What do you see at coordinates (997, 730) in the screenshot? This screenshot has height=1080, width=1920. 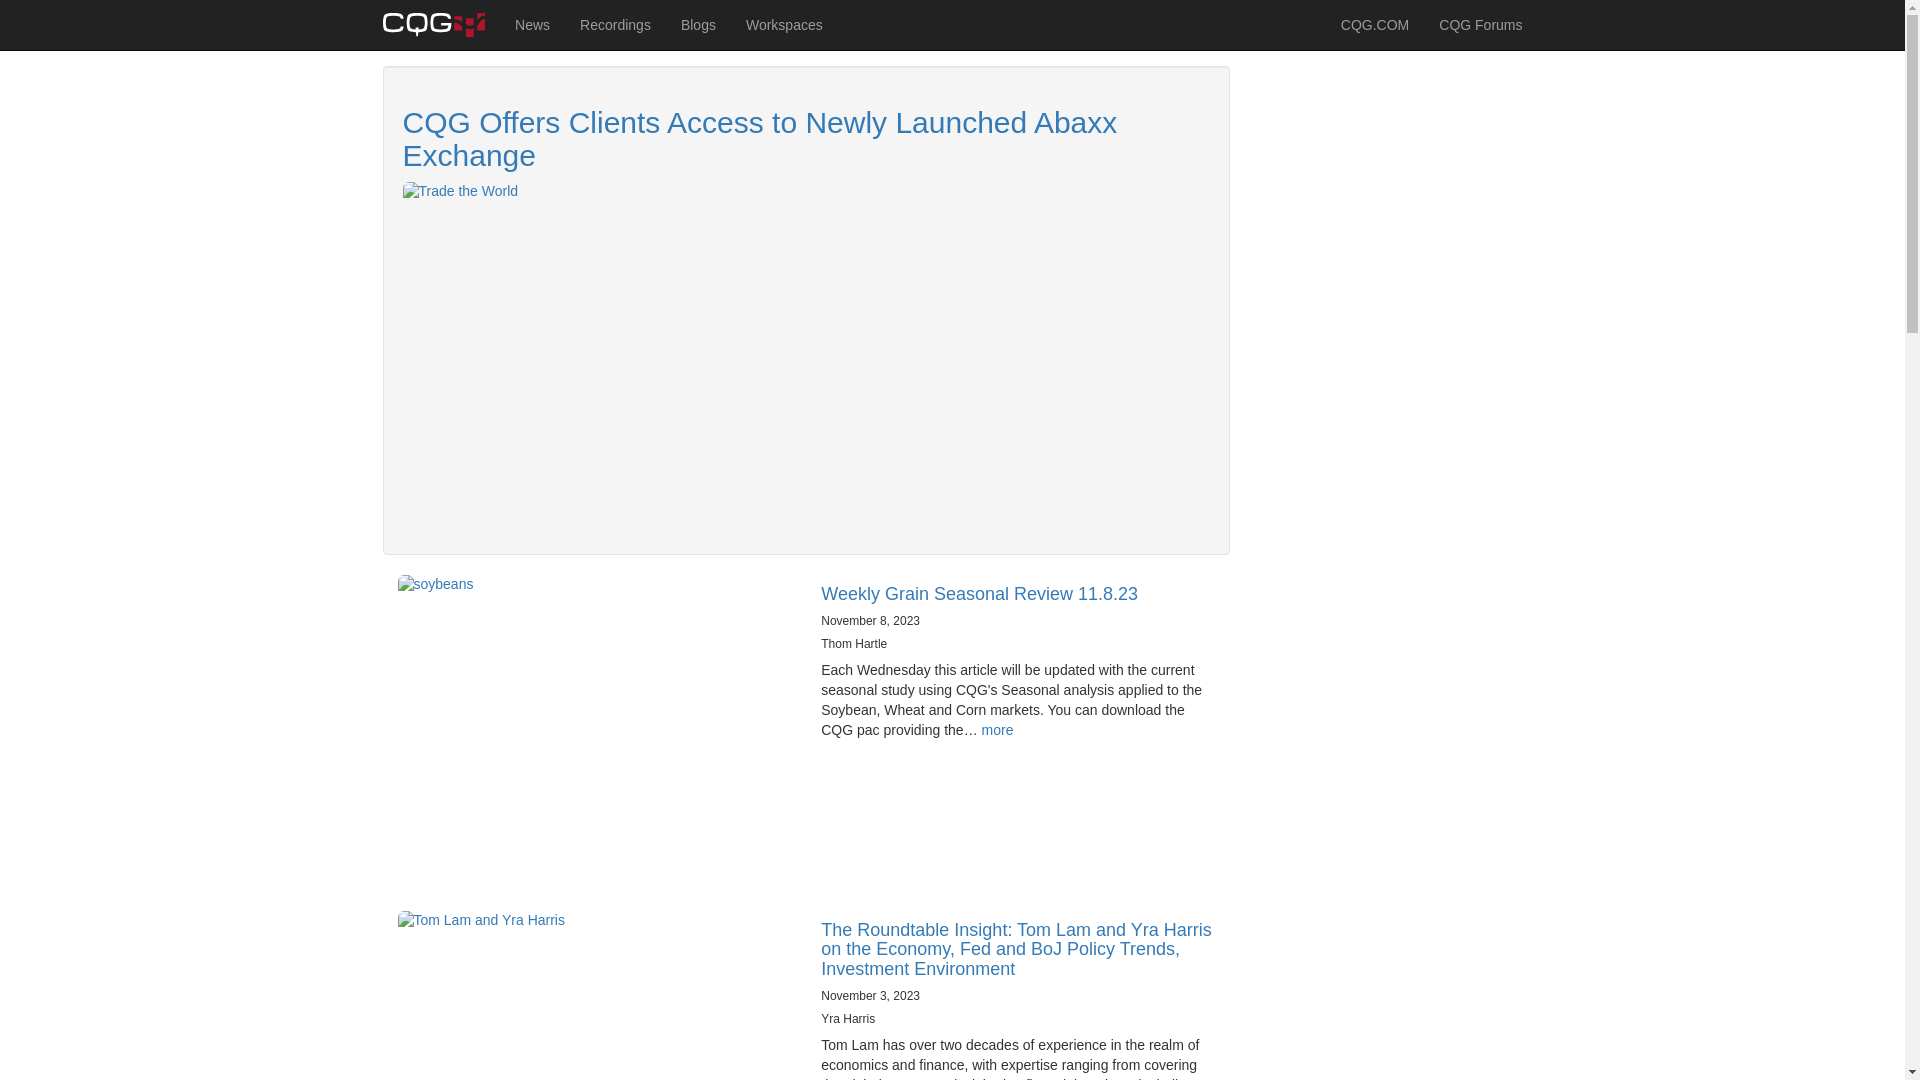 I see `more` at bounding box center [997, 730].